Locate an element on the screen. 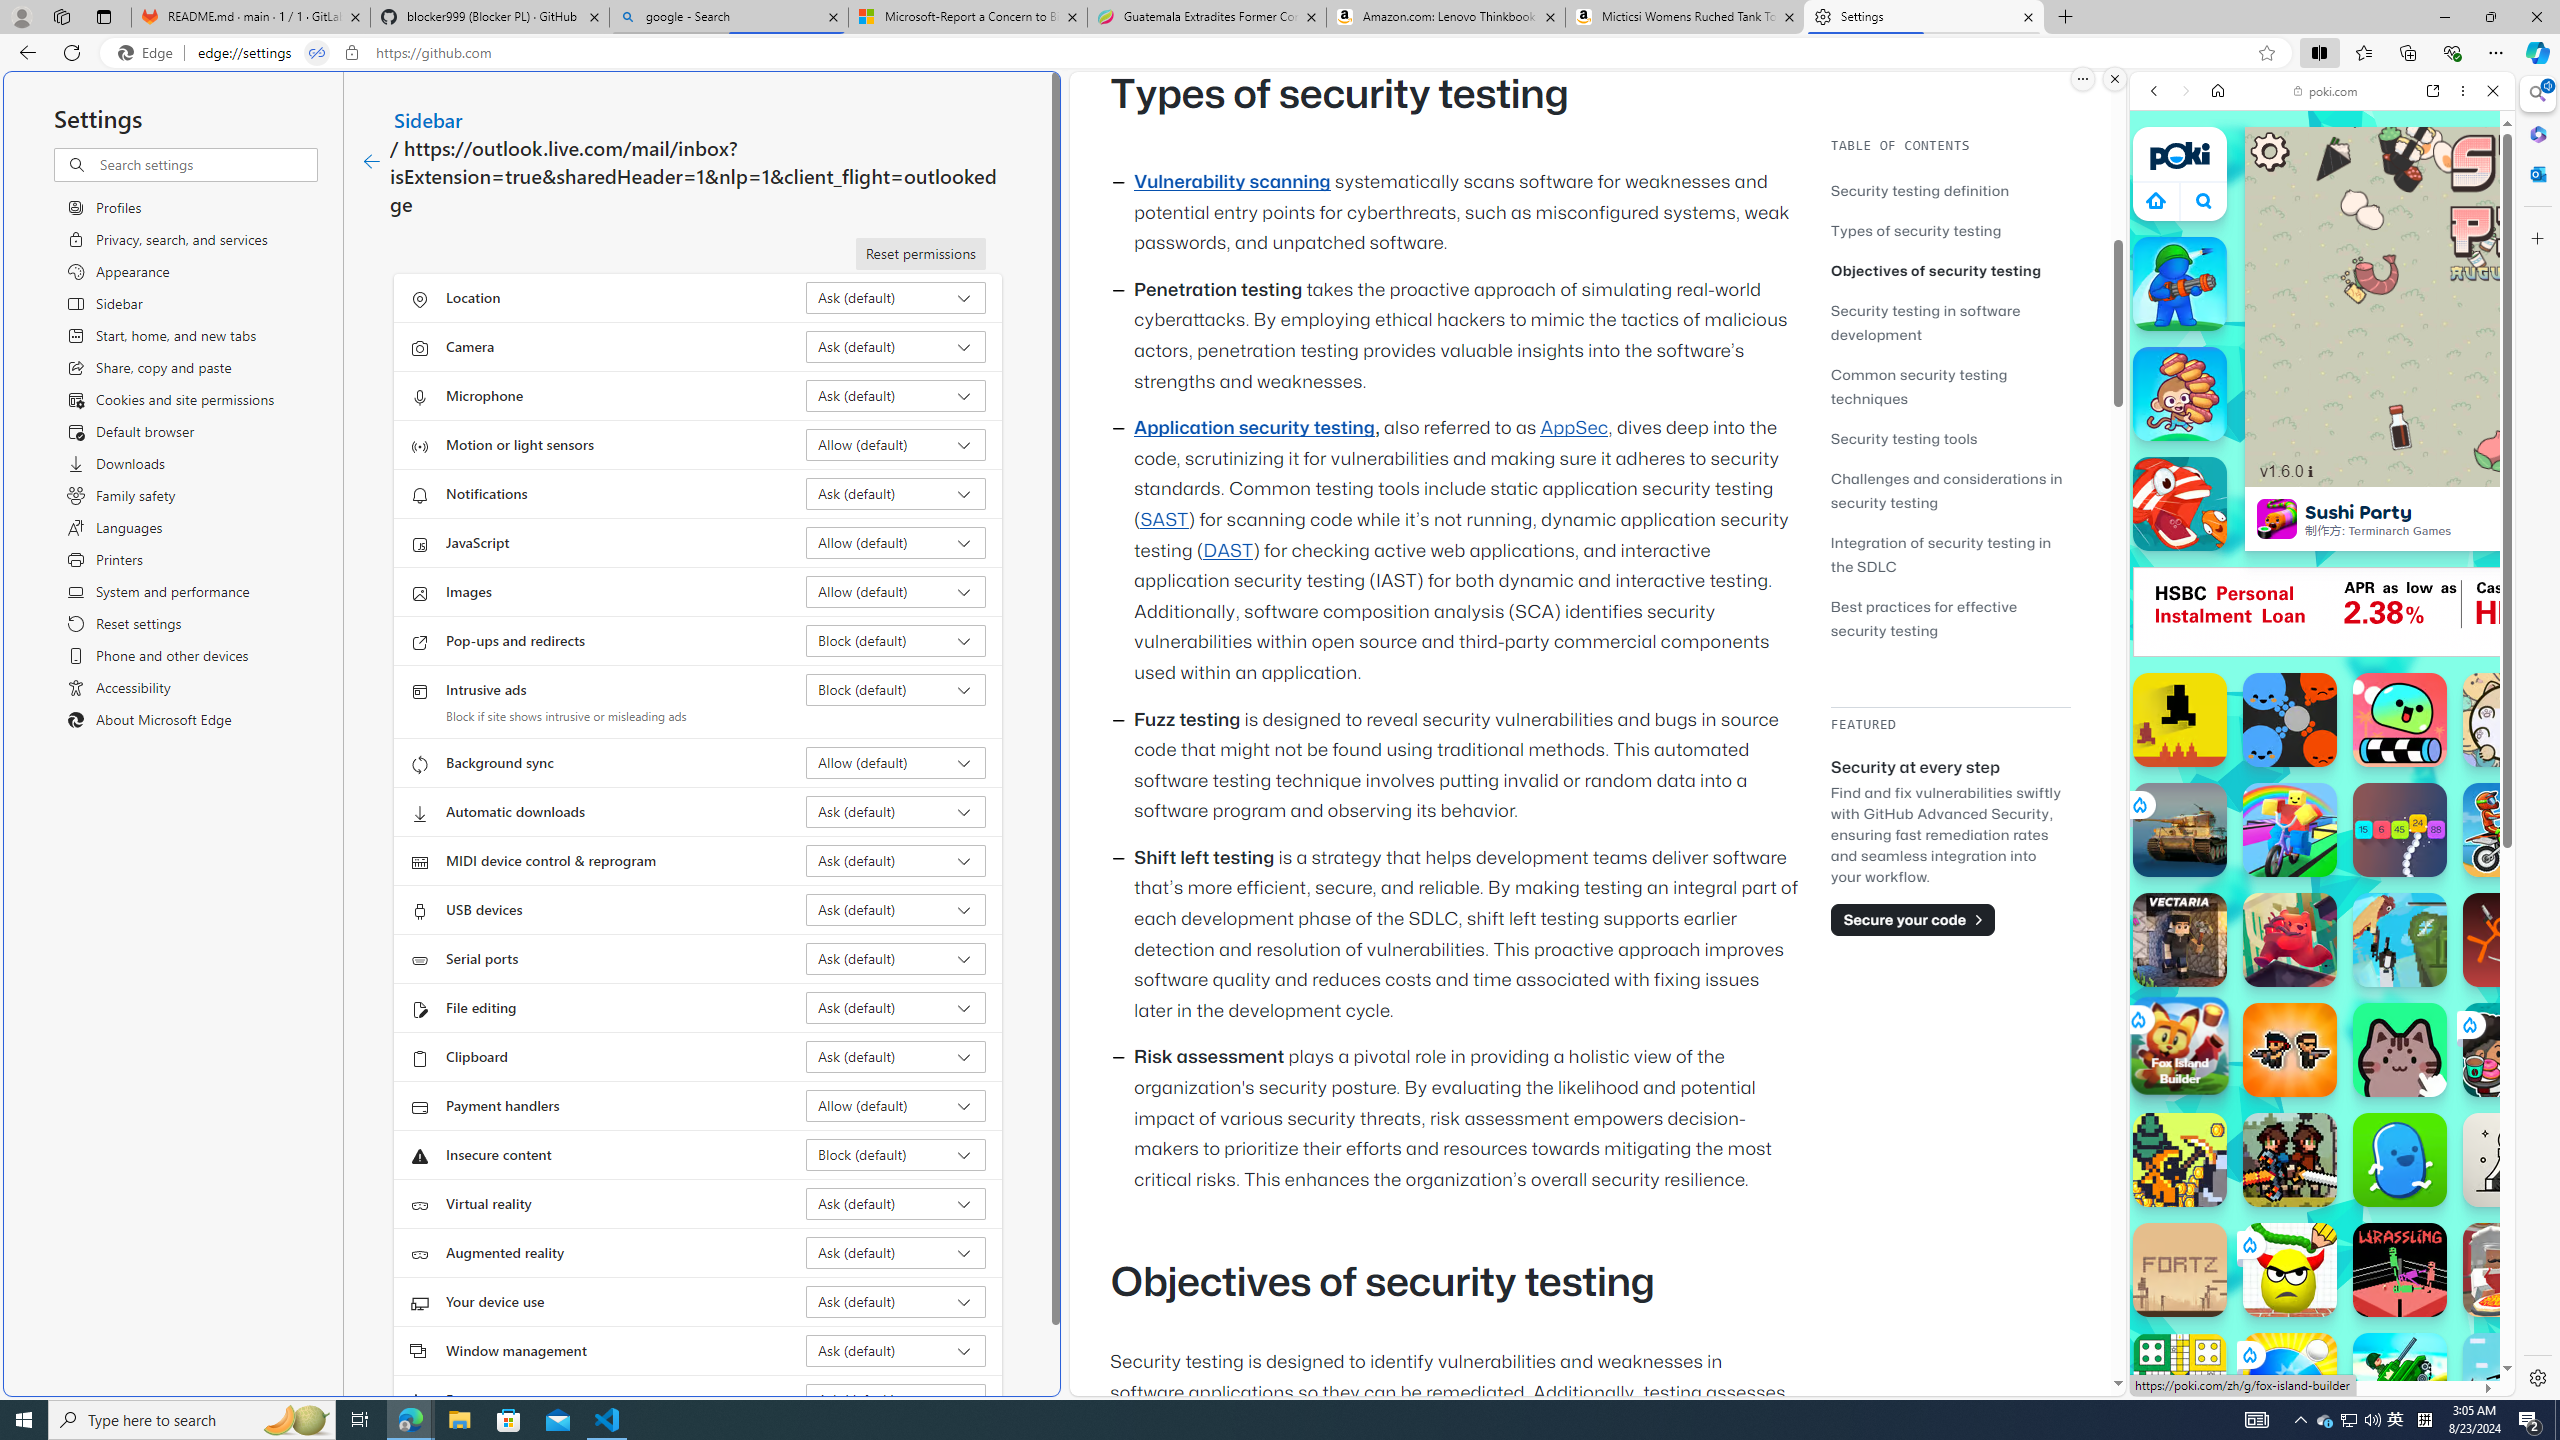 This screenshot has width=2560, height=1440. Security testing definition is located at coordinates (1920, 190).